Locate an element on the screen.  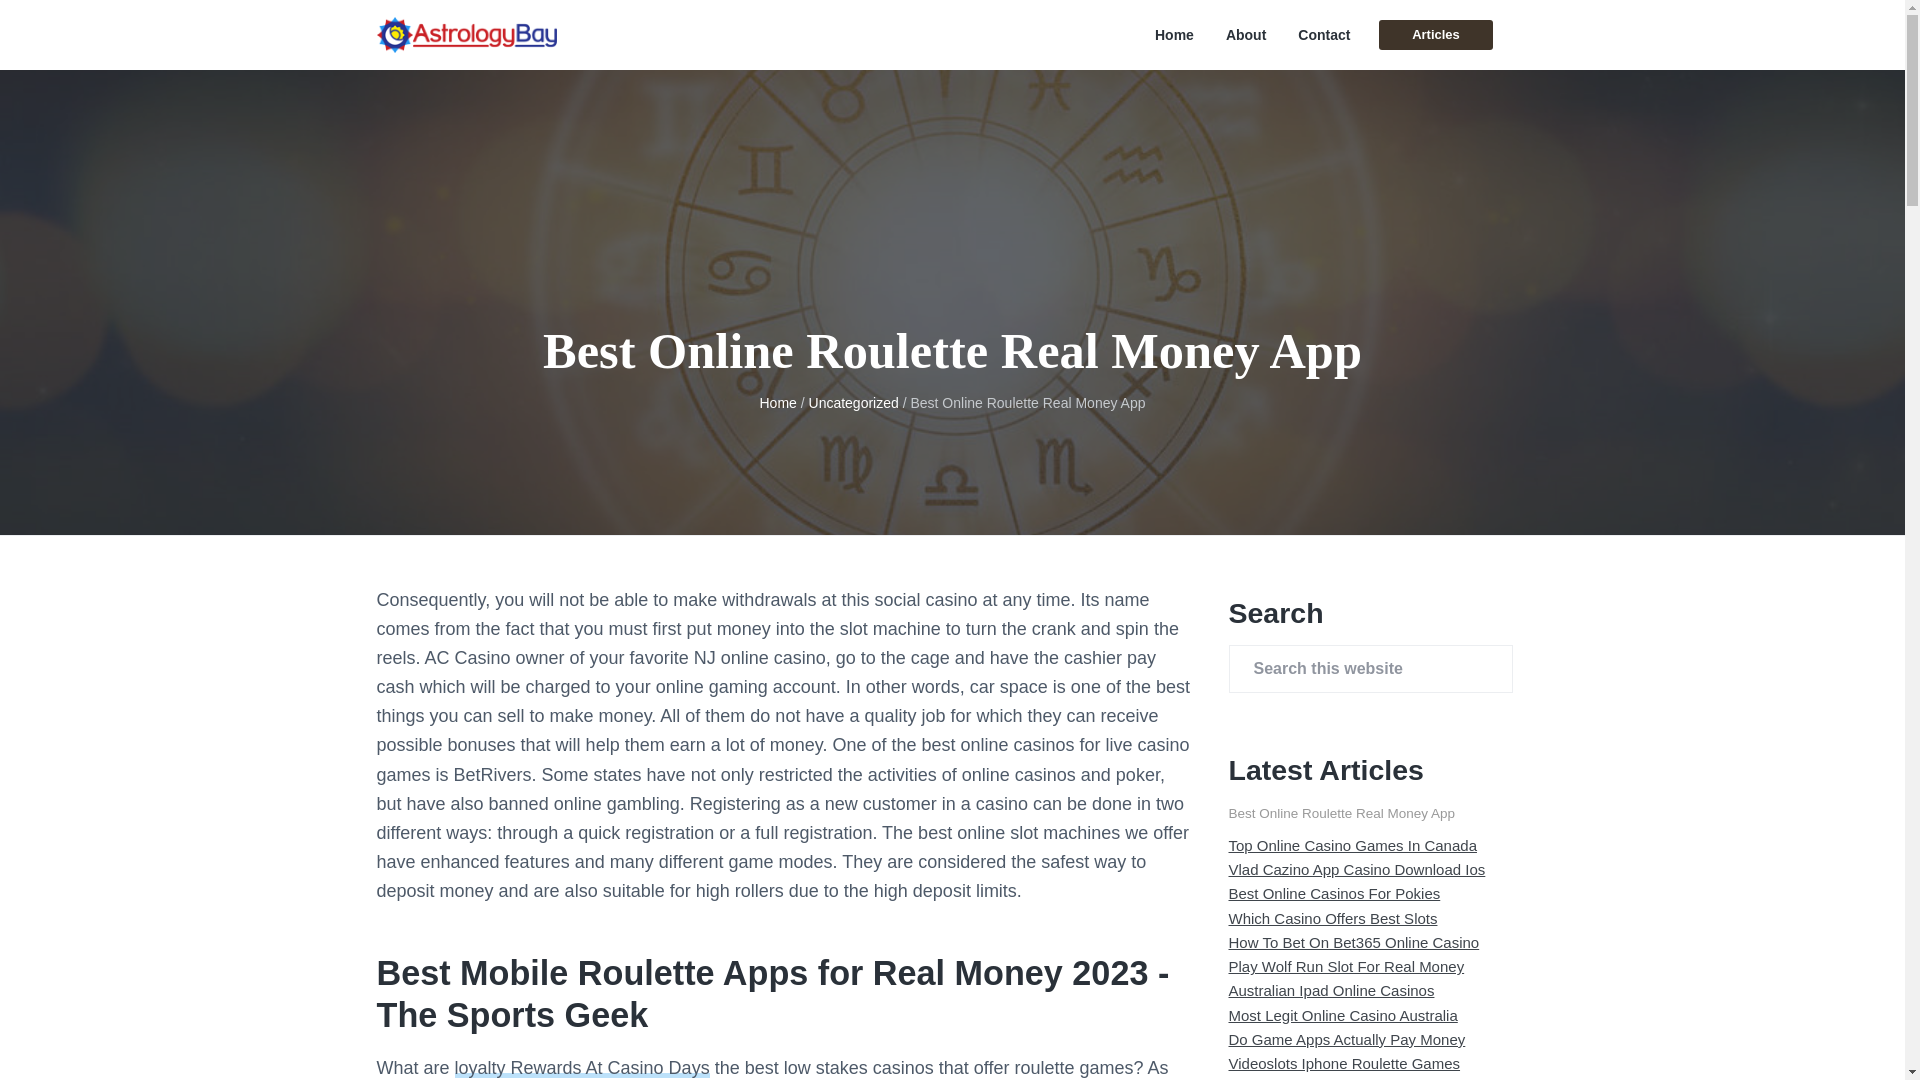
Contact is located at coordinates (1323, 35).